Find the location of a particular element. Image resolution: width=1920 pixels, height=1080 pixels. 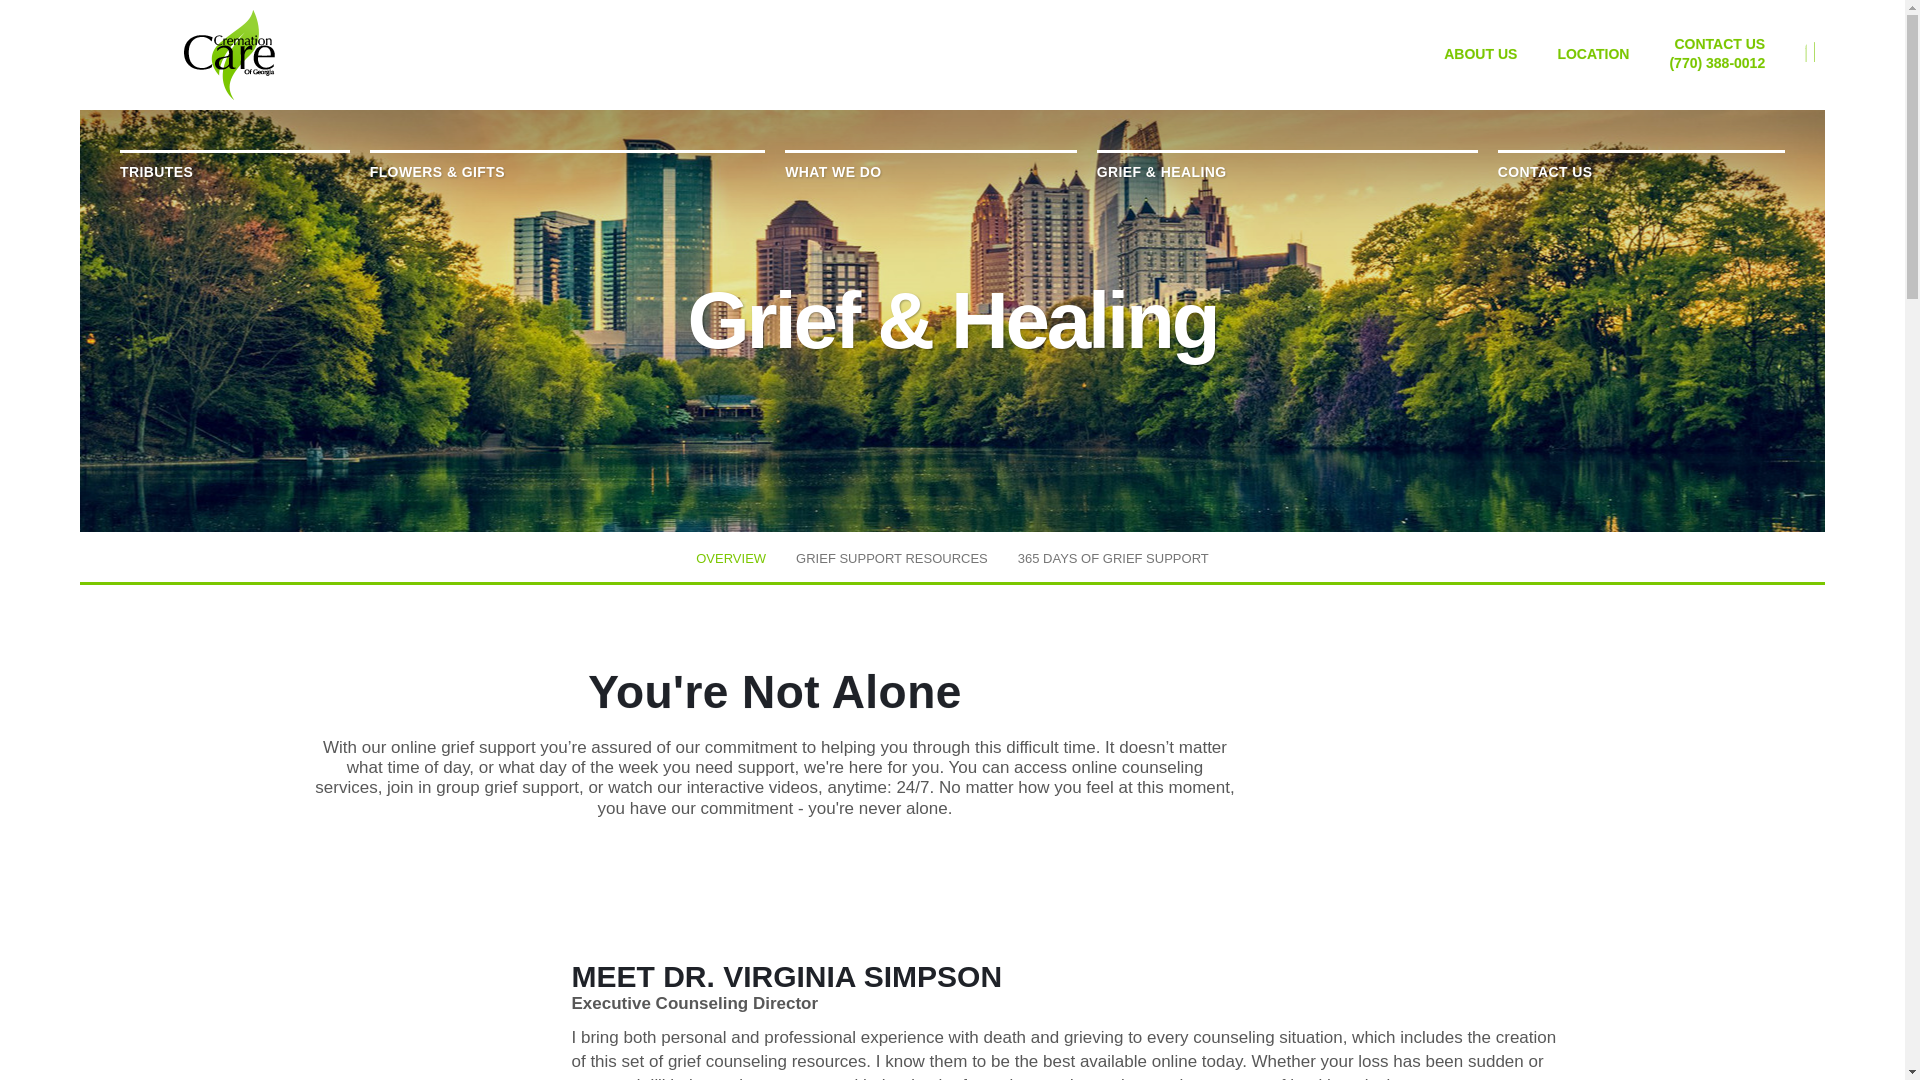

OVERVIEW is located at coordinates (731, 558).